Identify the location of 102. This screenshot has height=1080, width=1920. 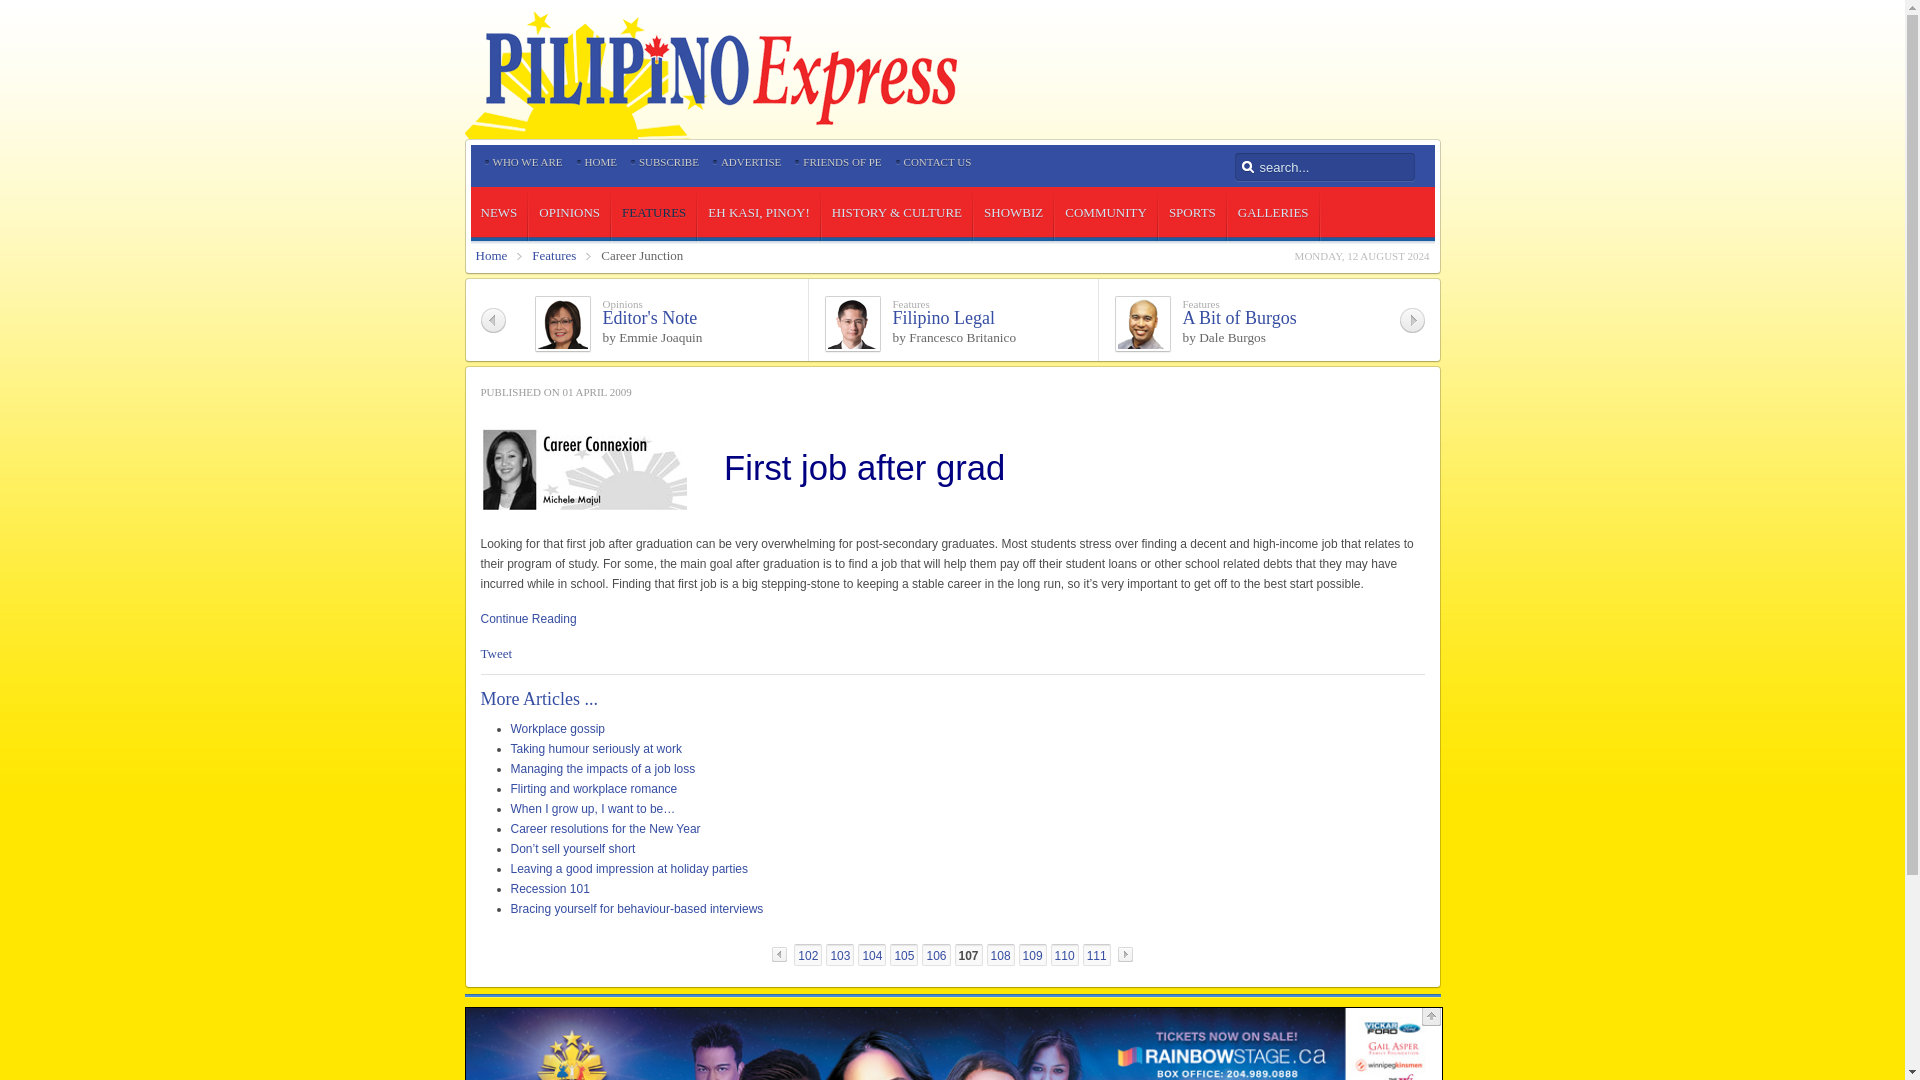
(808, 954).